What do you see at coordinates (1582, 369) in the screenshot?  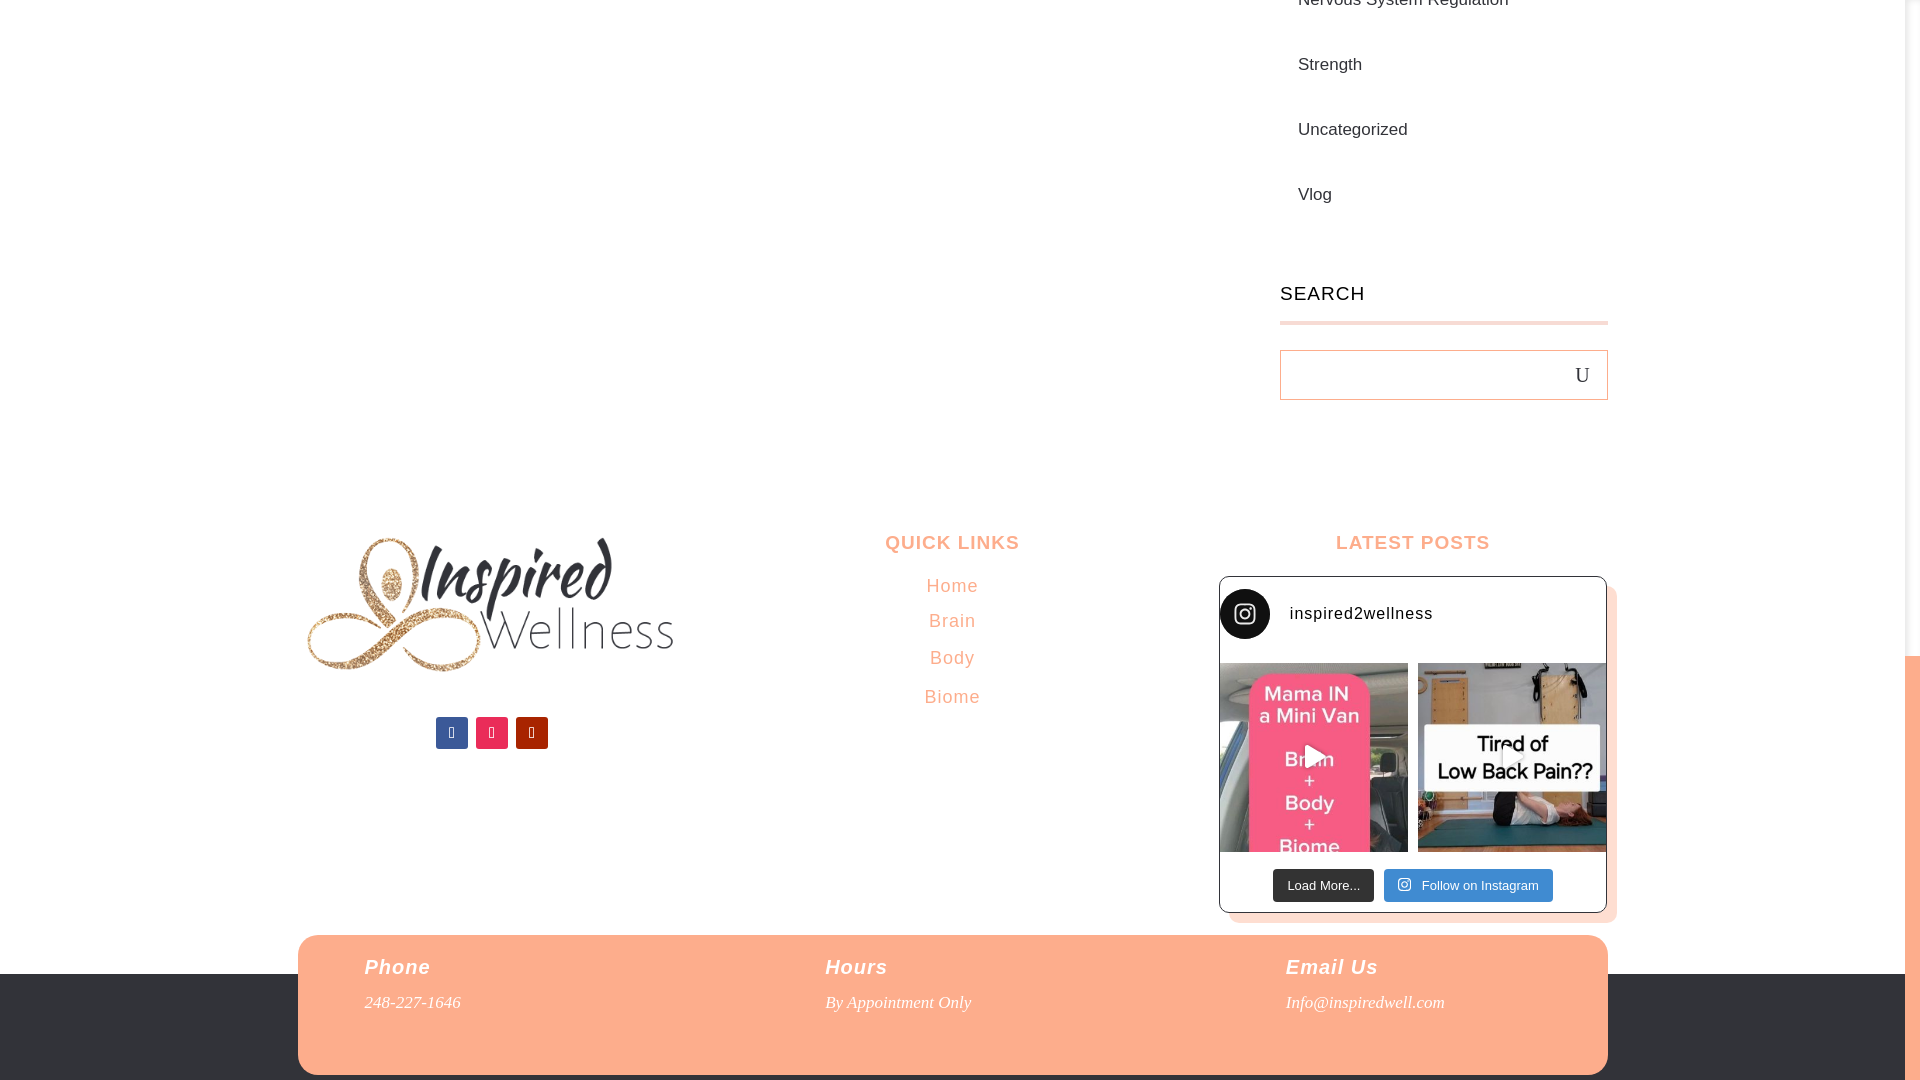 I see `Search` at bounding box center [1582, 369].